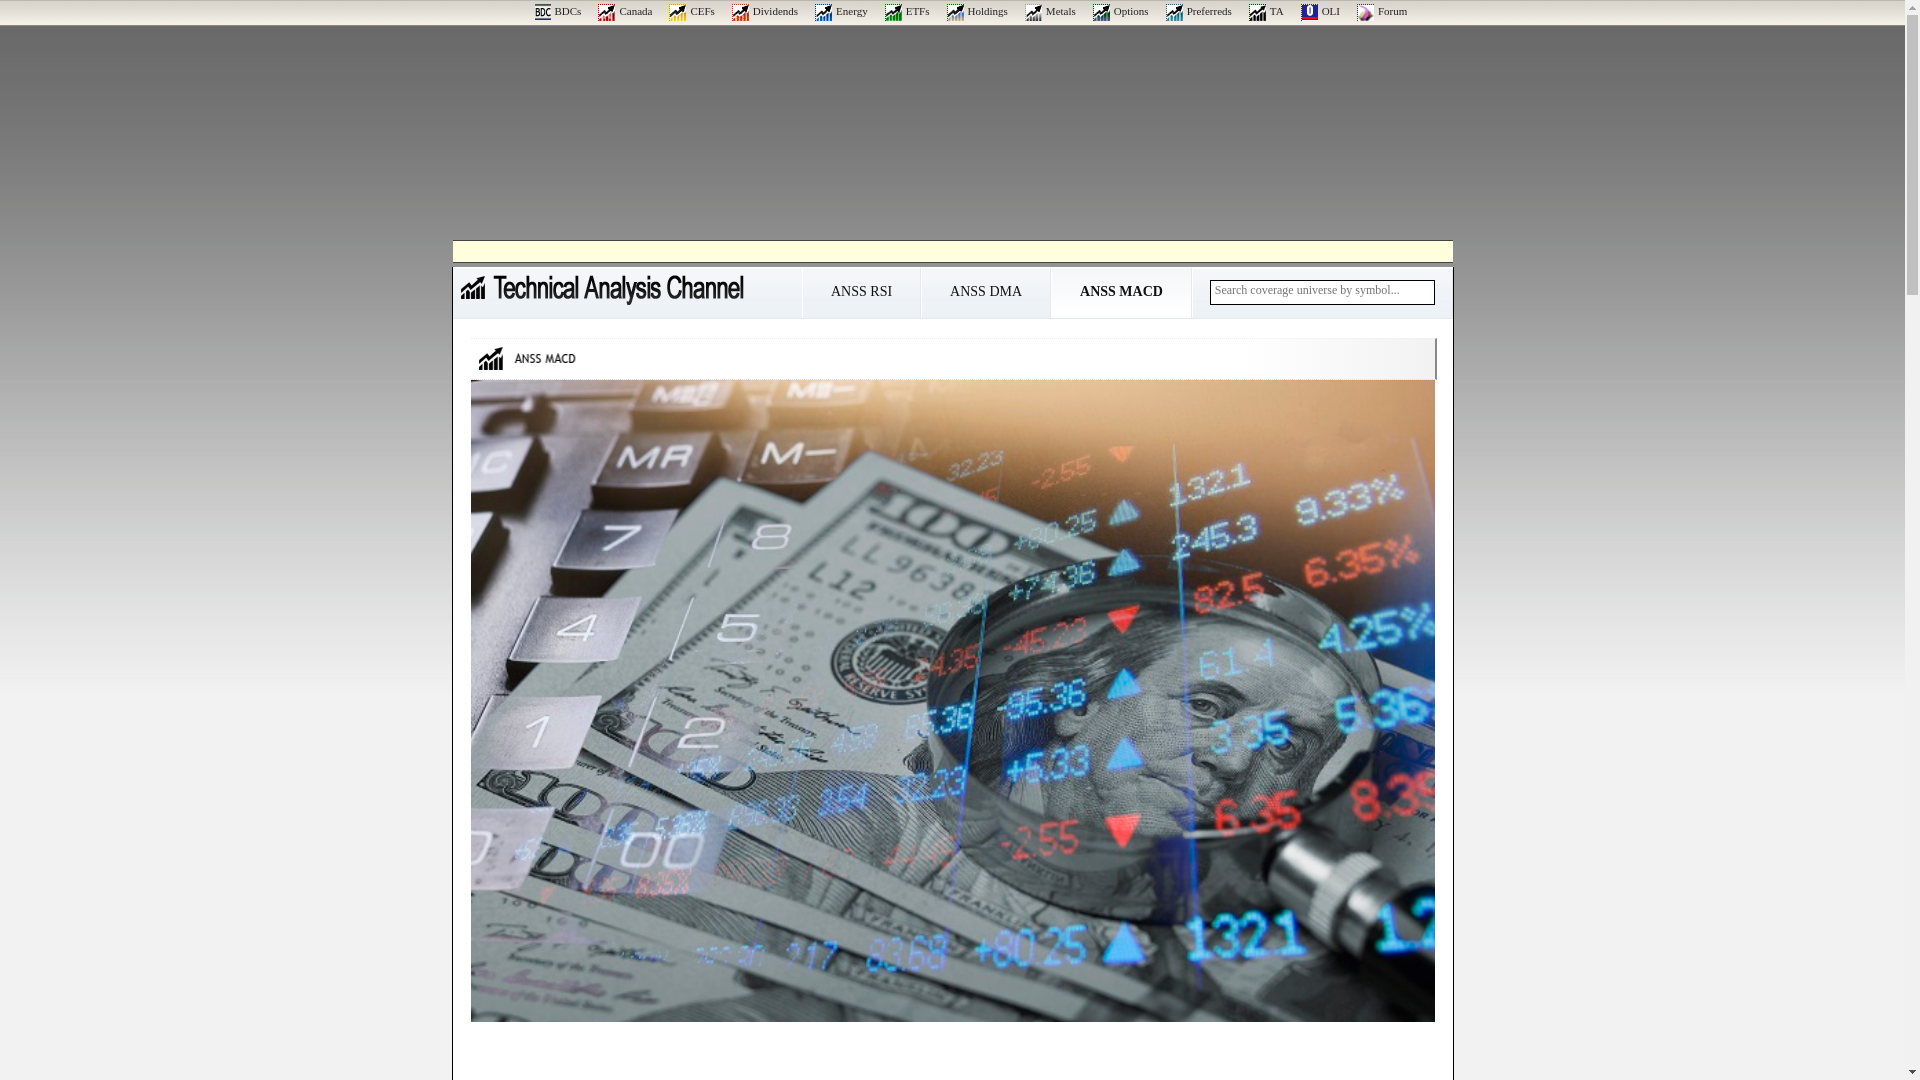  What do you see at coordinates (1198, 11) in the screenshot?
I see `Preferred Stocks` at bounding box center [1198, 11].